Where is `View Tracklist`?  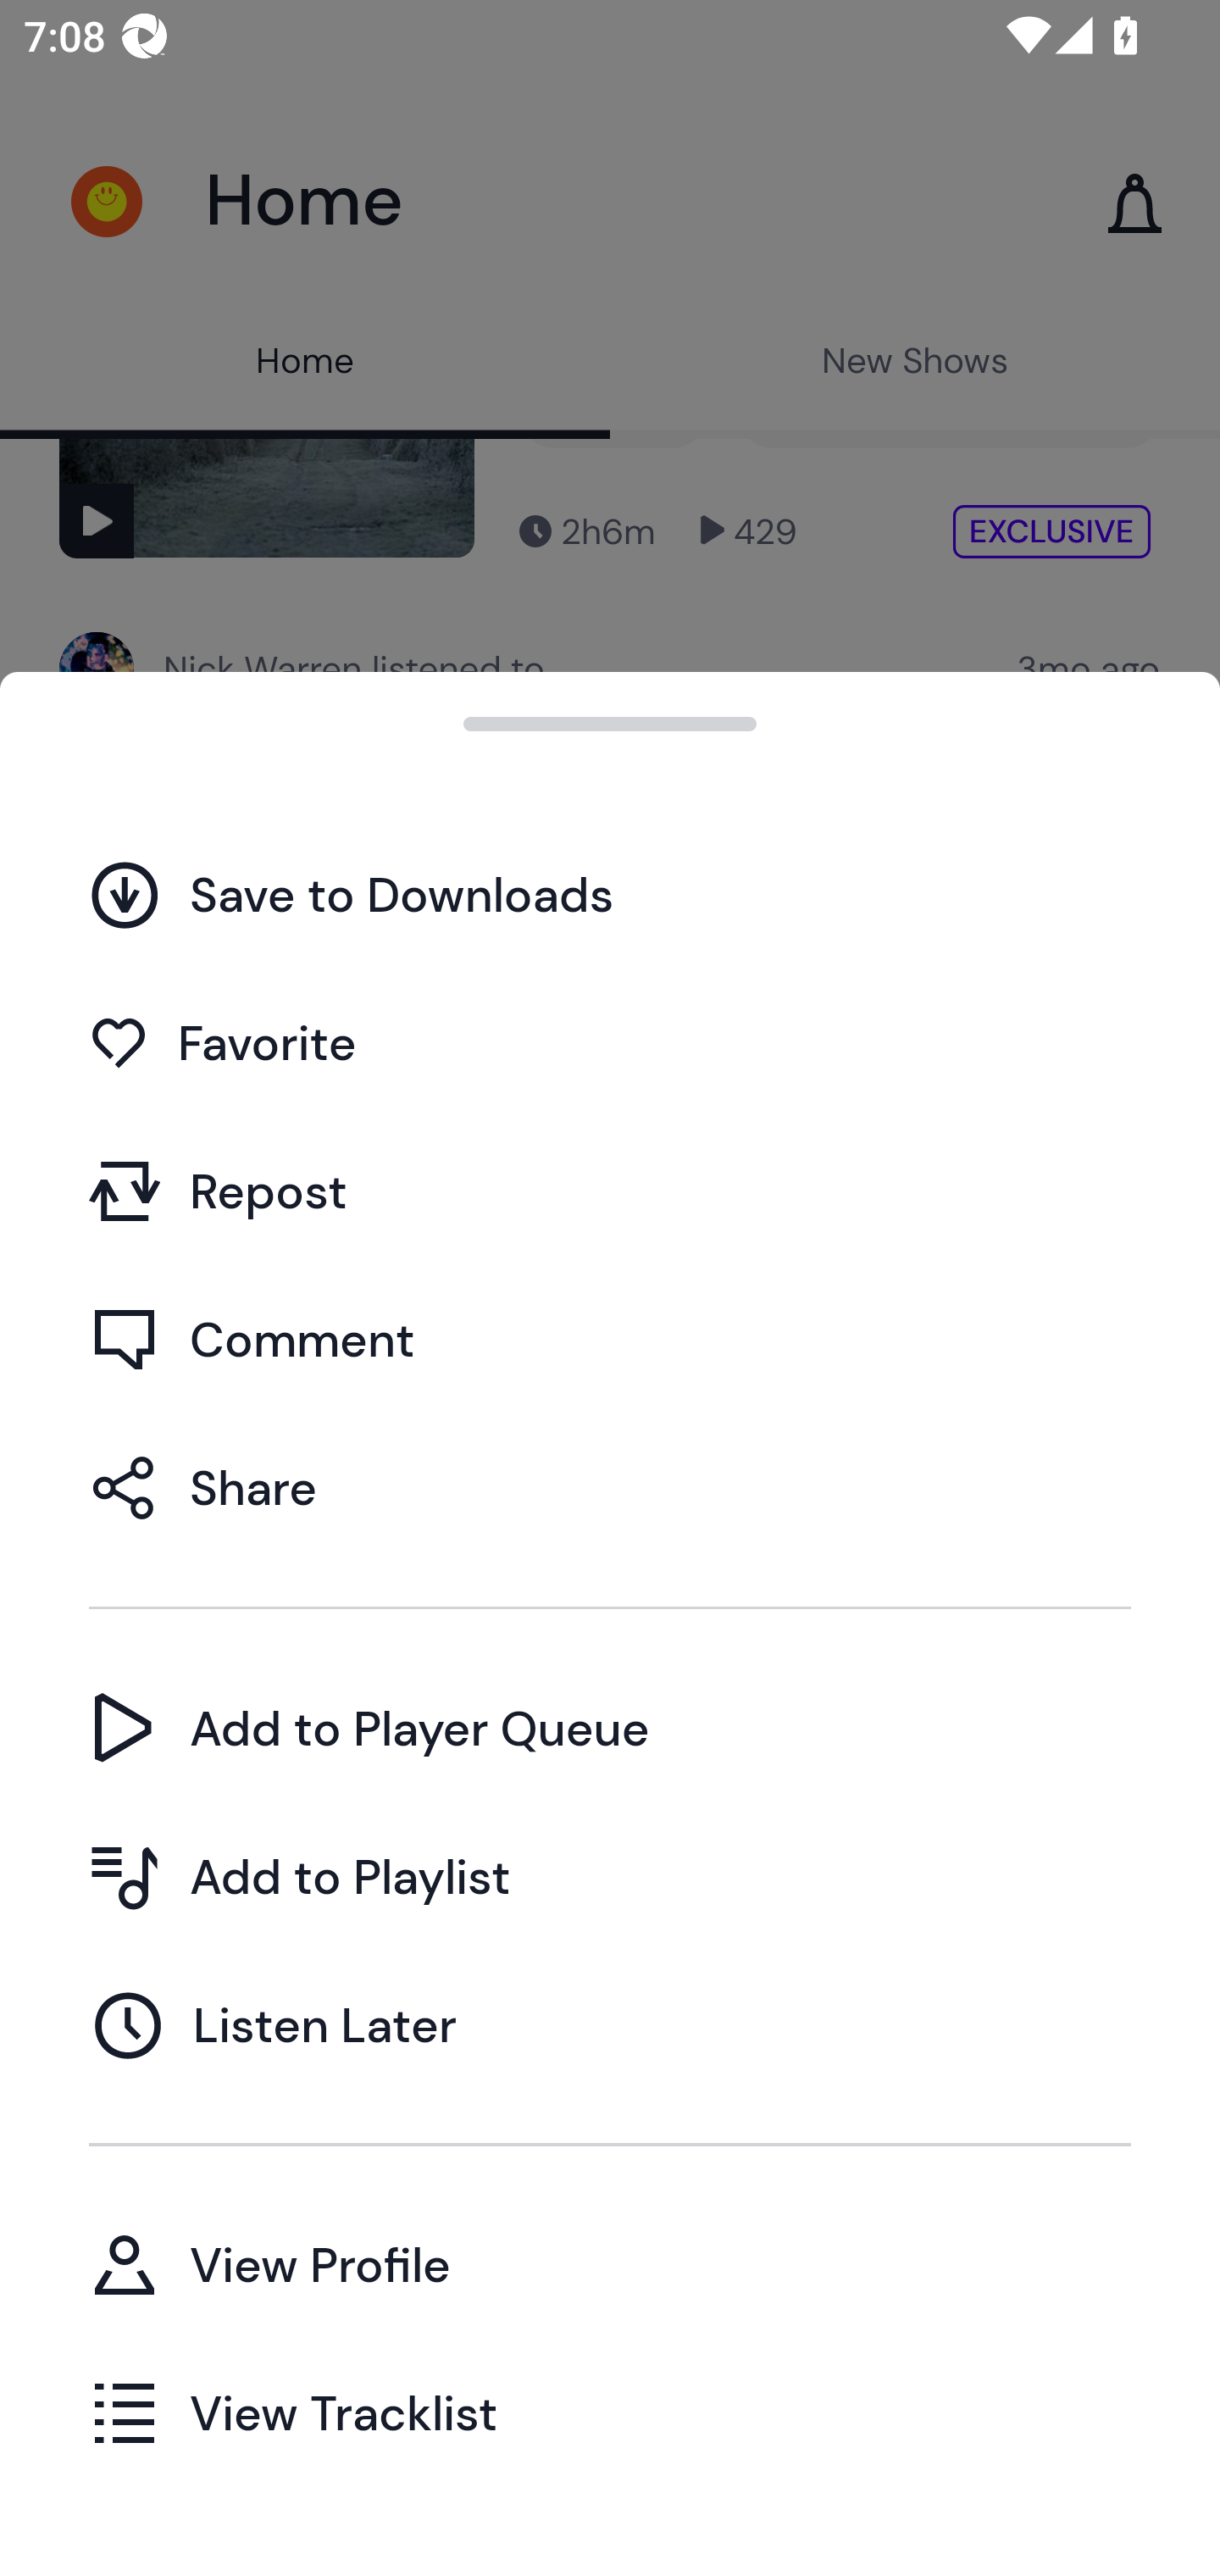 View Tracklist is located at coordinates (610, 2412).